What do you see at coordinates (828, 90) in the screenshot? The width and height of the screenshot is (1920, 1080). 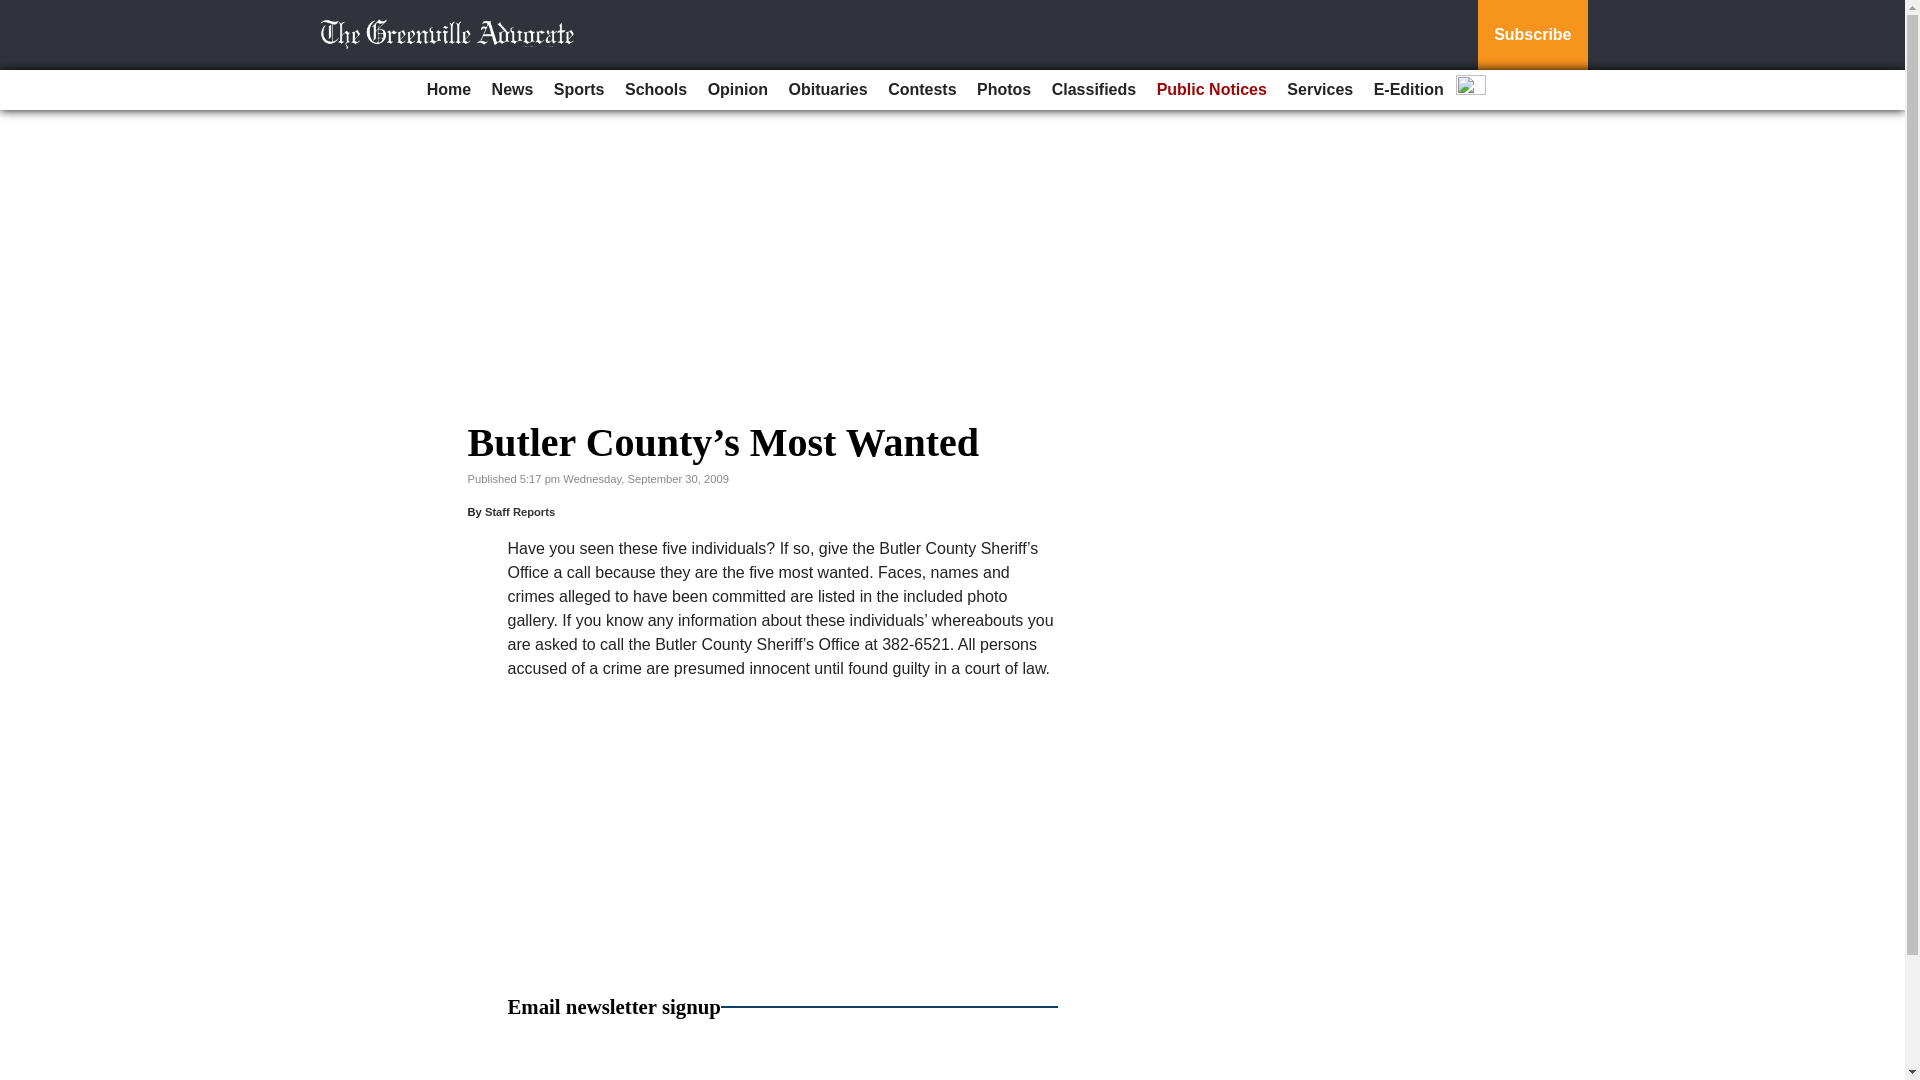 I see `Obituaries` at bounding box center [828, 90].